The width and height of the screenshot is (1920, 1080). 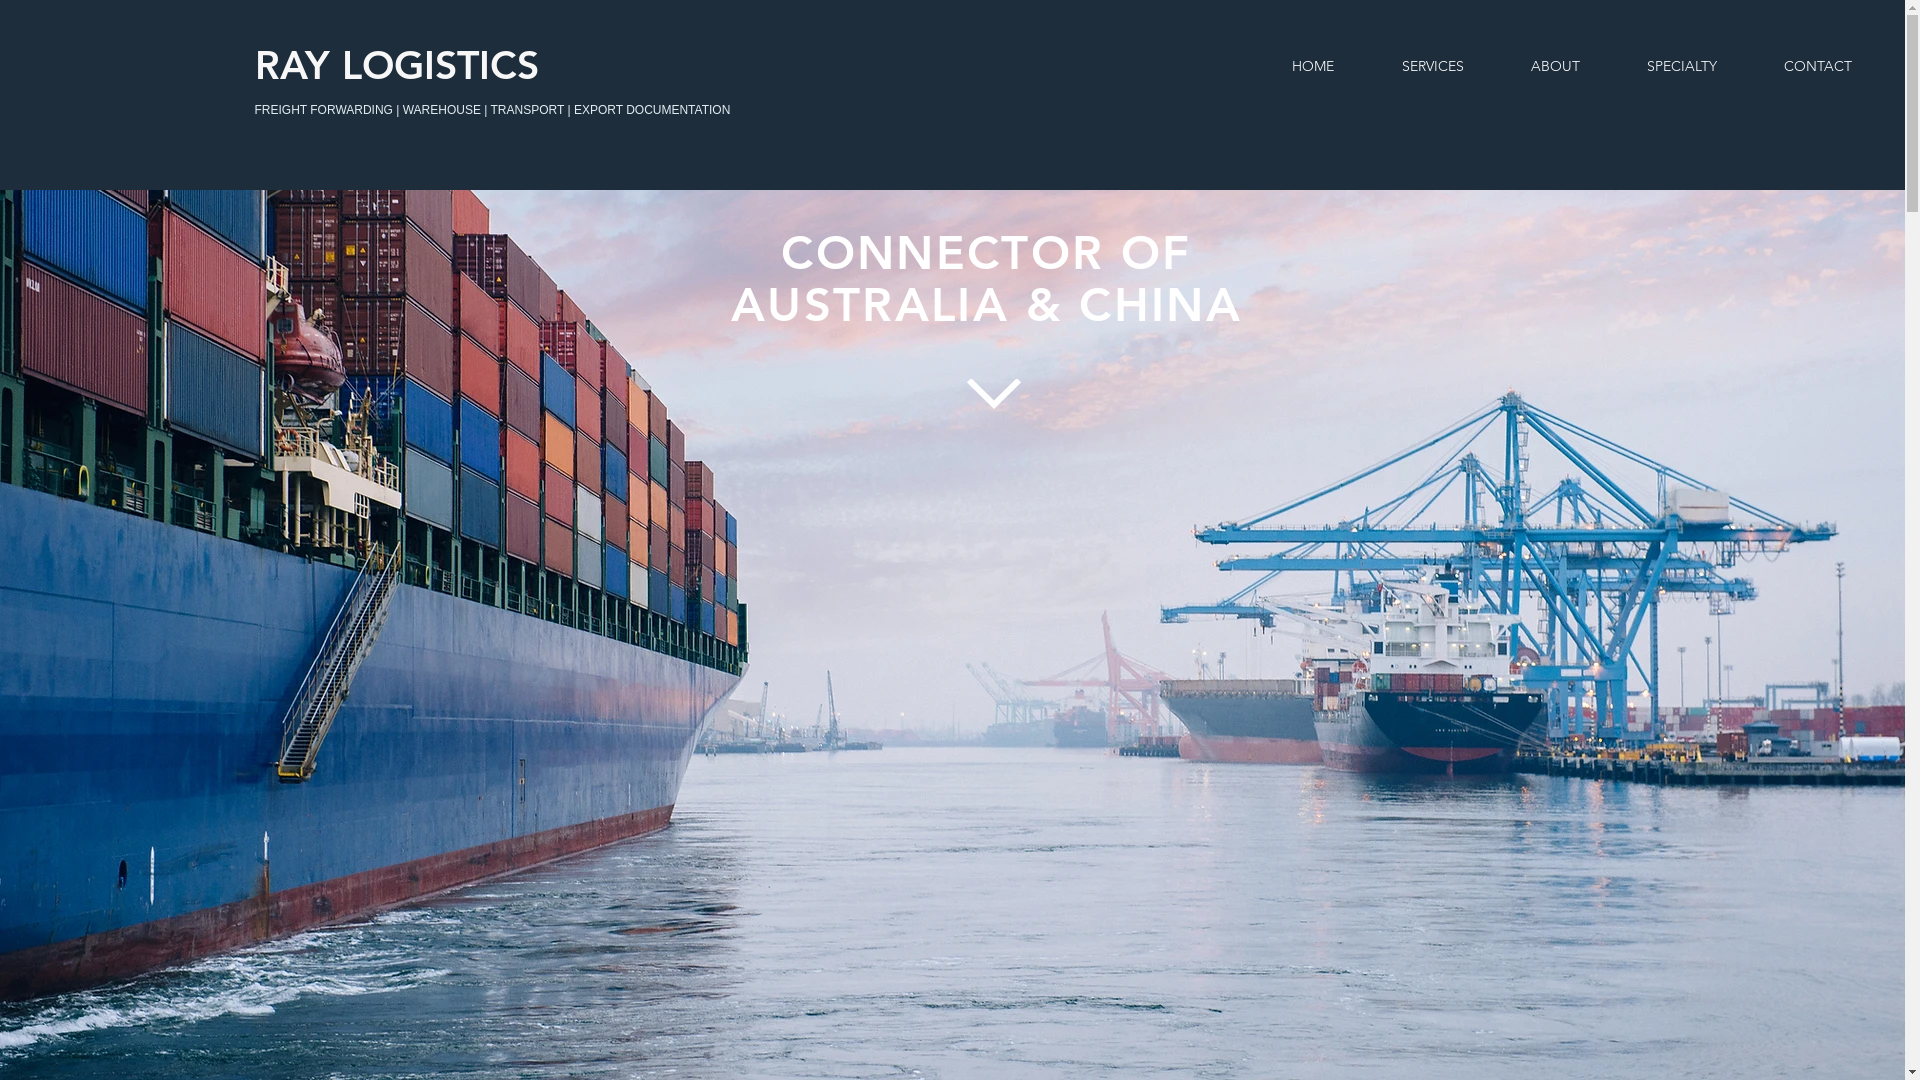 What do you see at coordinates (1682, 66) in the screenshot?
I see `SPECIALTY` at bounding box center [1682, 66].